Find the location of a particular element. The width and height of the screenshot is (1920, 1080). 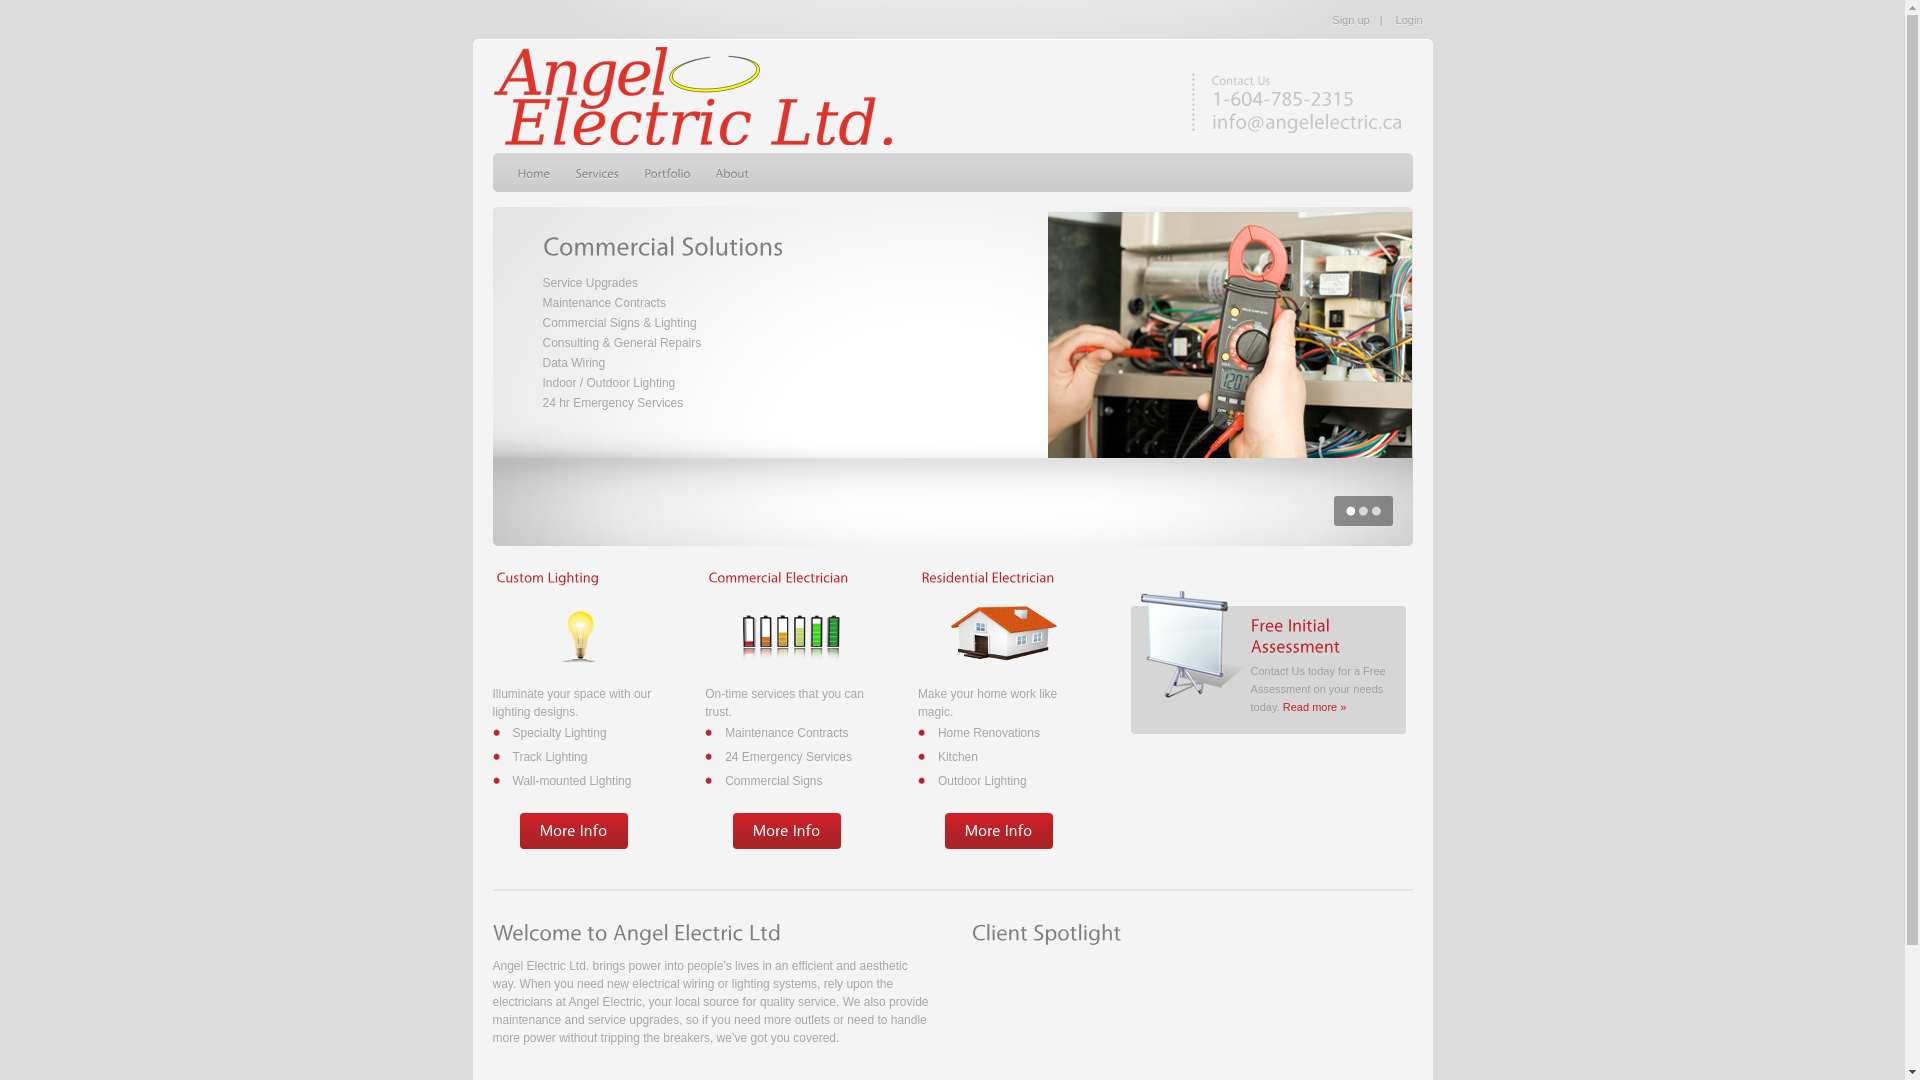

Sign up is located at coordinates (1350, 20).